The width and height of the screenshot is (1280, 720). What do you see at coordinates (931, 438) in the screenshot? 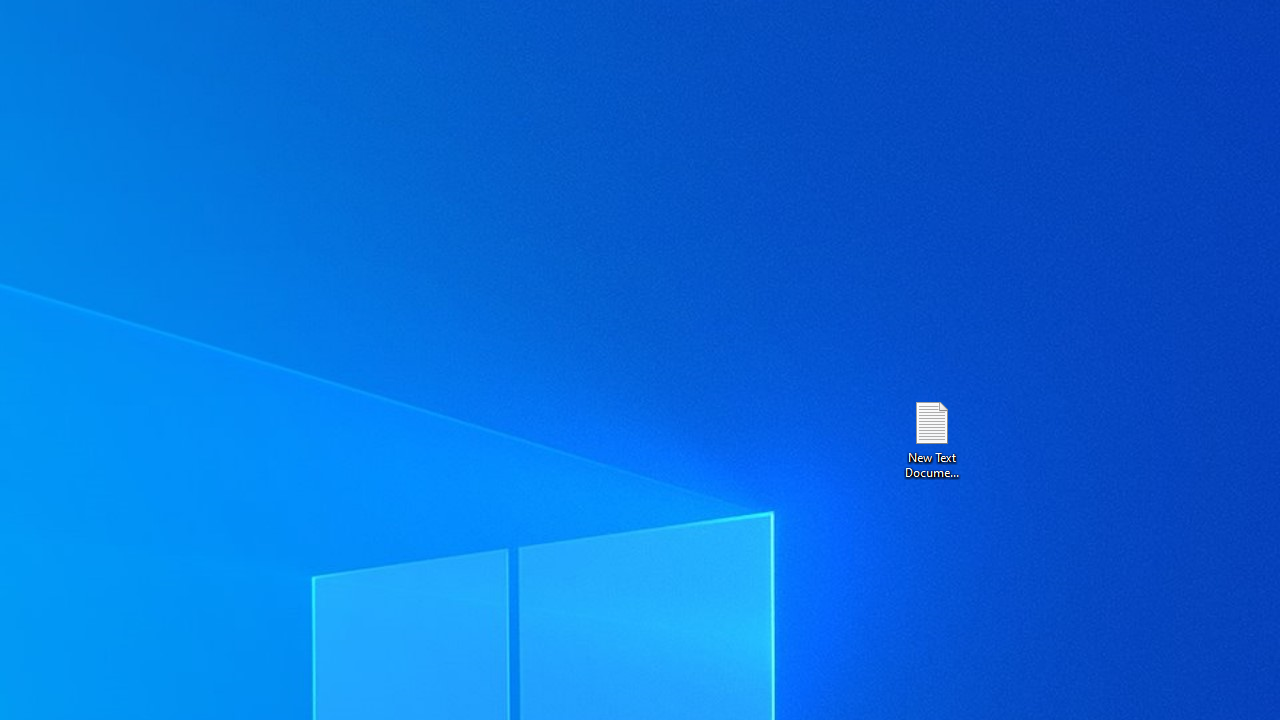
I see `New Text Document (2)` at bounding box center [931, 438].